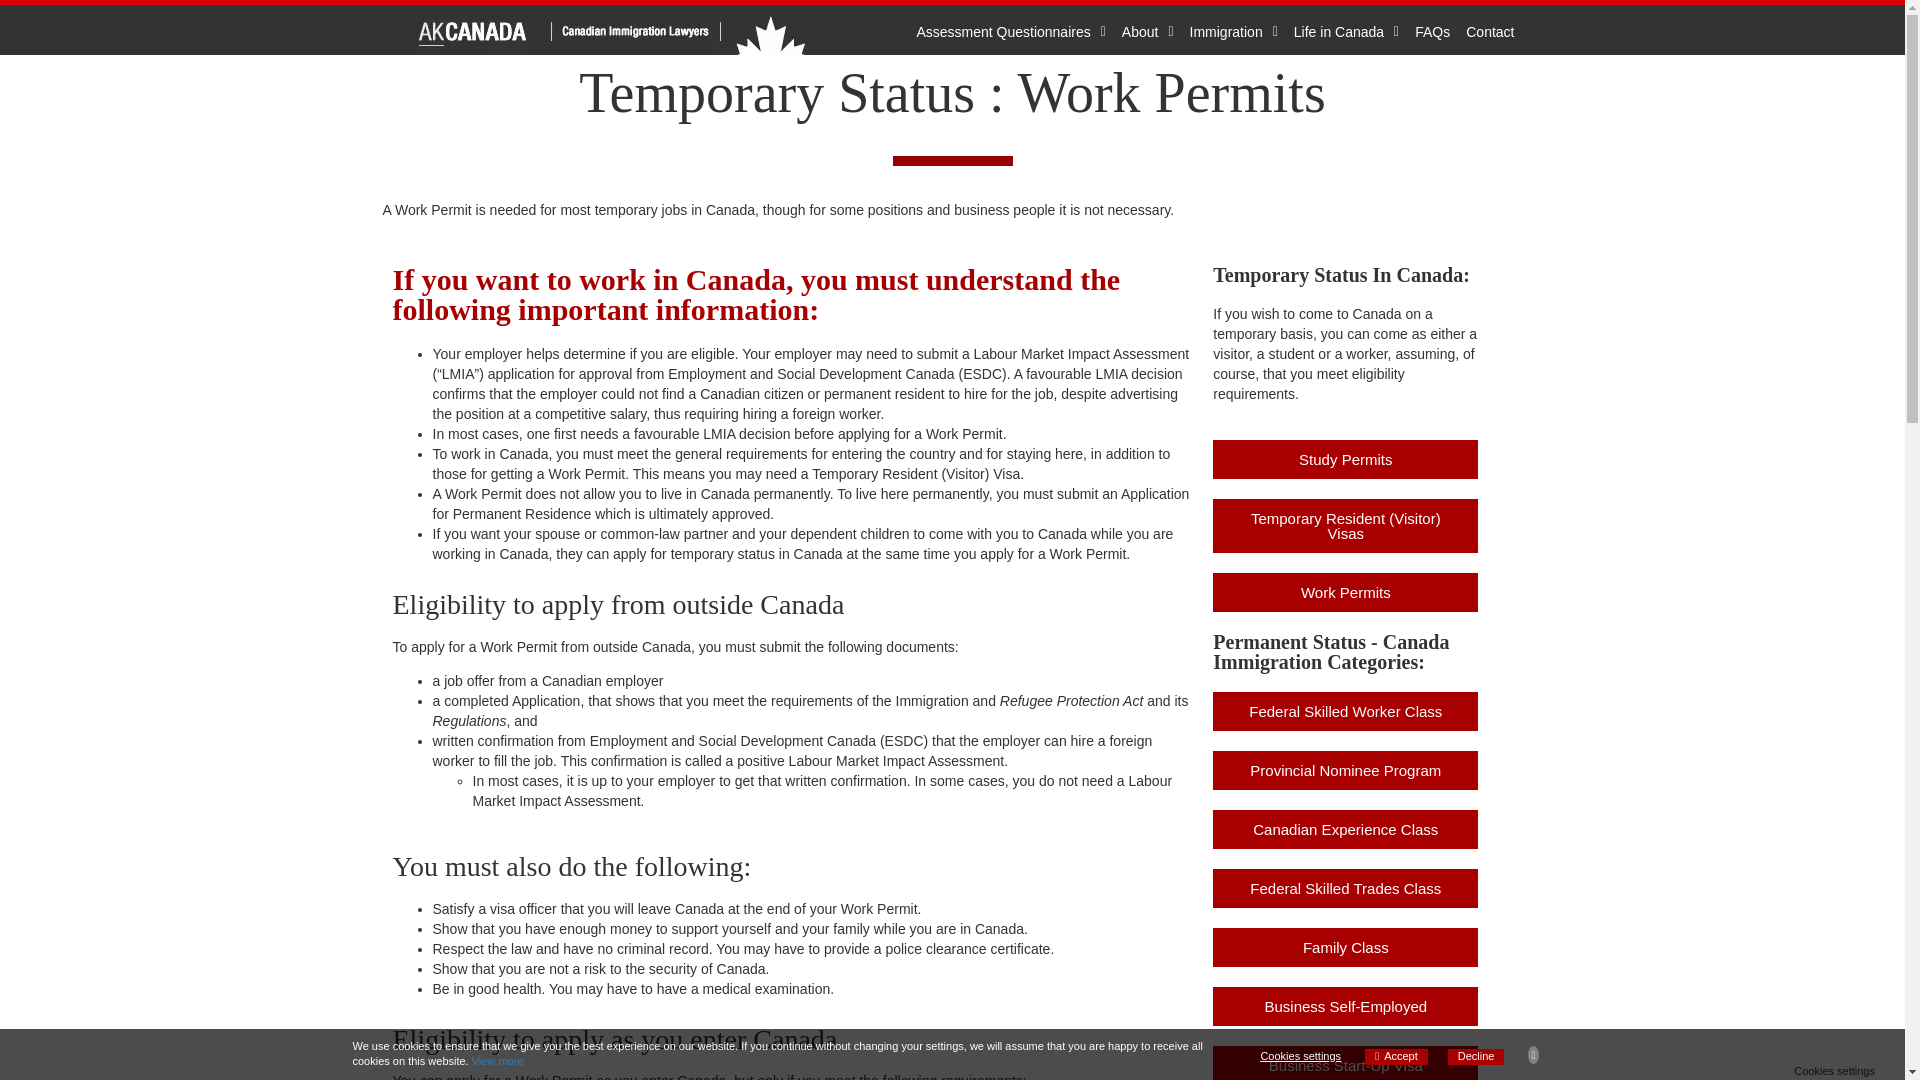 This screenshot has height=1080, width=1920. What do you see at coordinates (1346, 770) in the screenshot?
I see `Provincial Nominee Program` at bounding box center [1346, 770].